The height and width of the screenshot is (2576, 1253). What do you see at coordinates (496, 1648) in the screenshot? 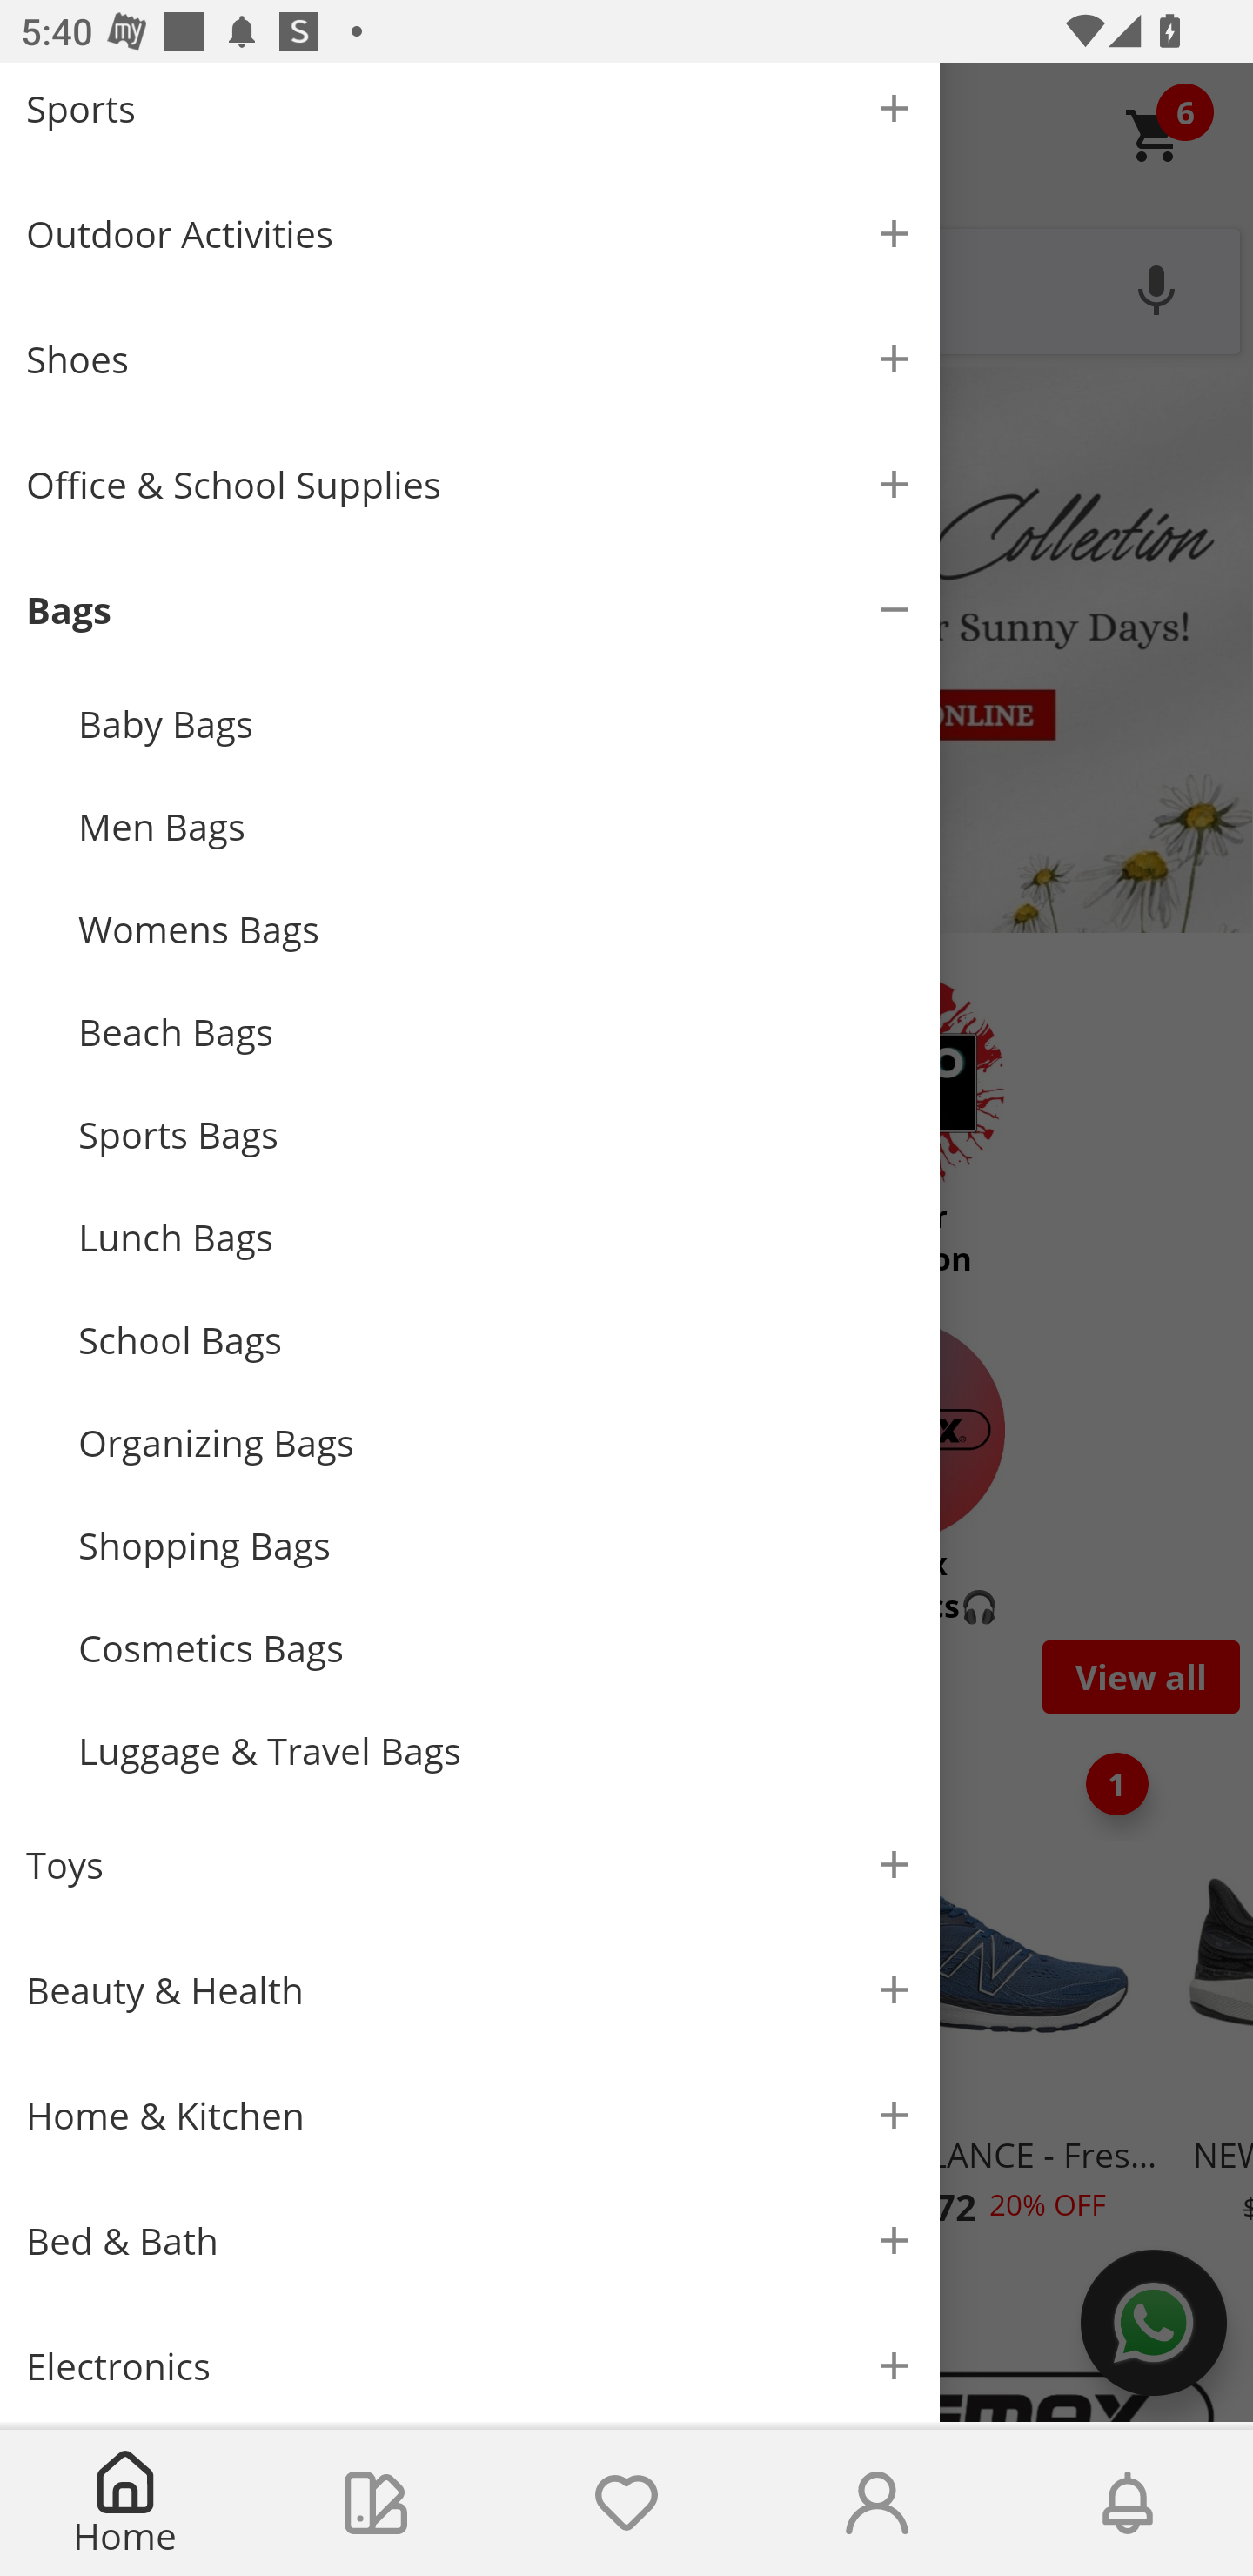
I see `Cosmetics Bags` at bounding box center [496, 1648].